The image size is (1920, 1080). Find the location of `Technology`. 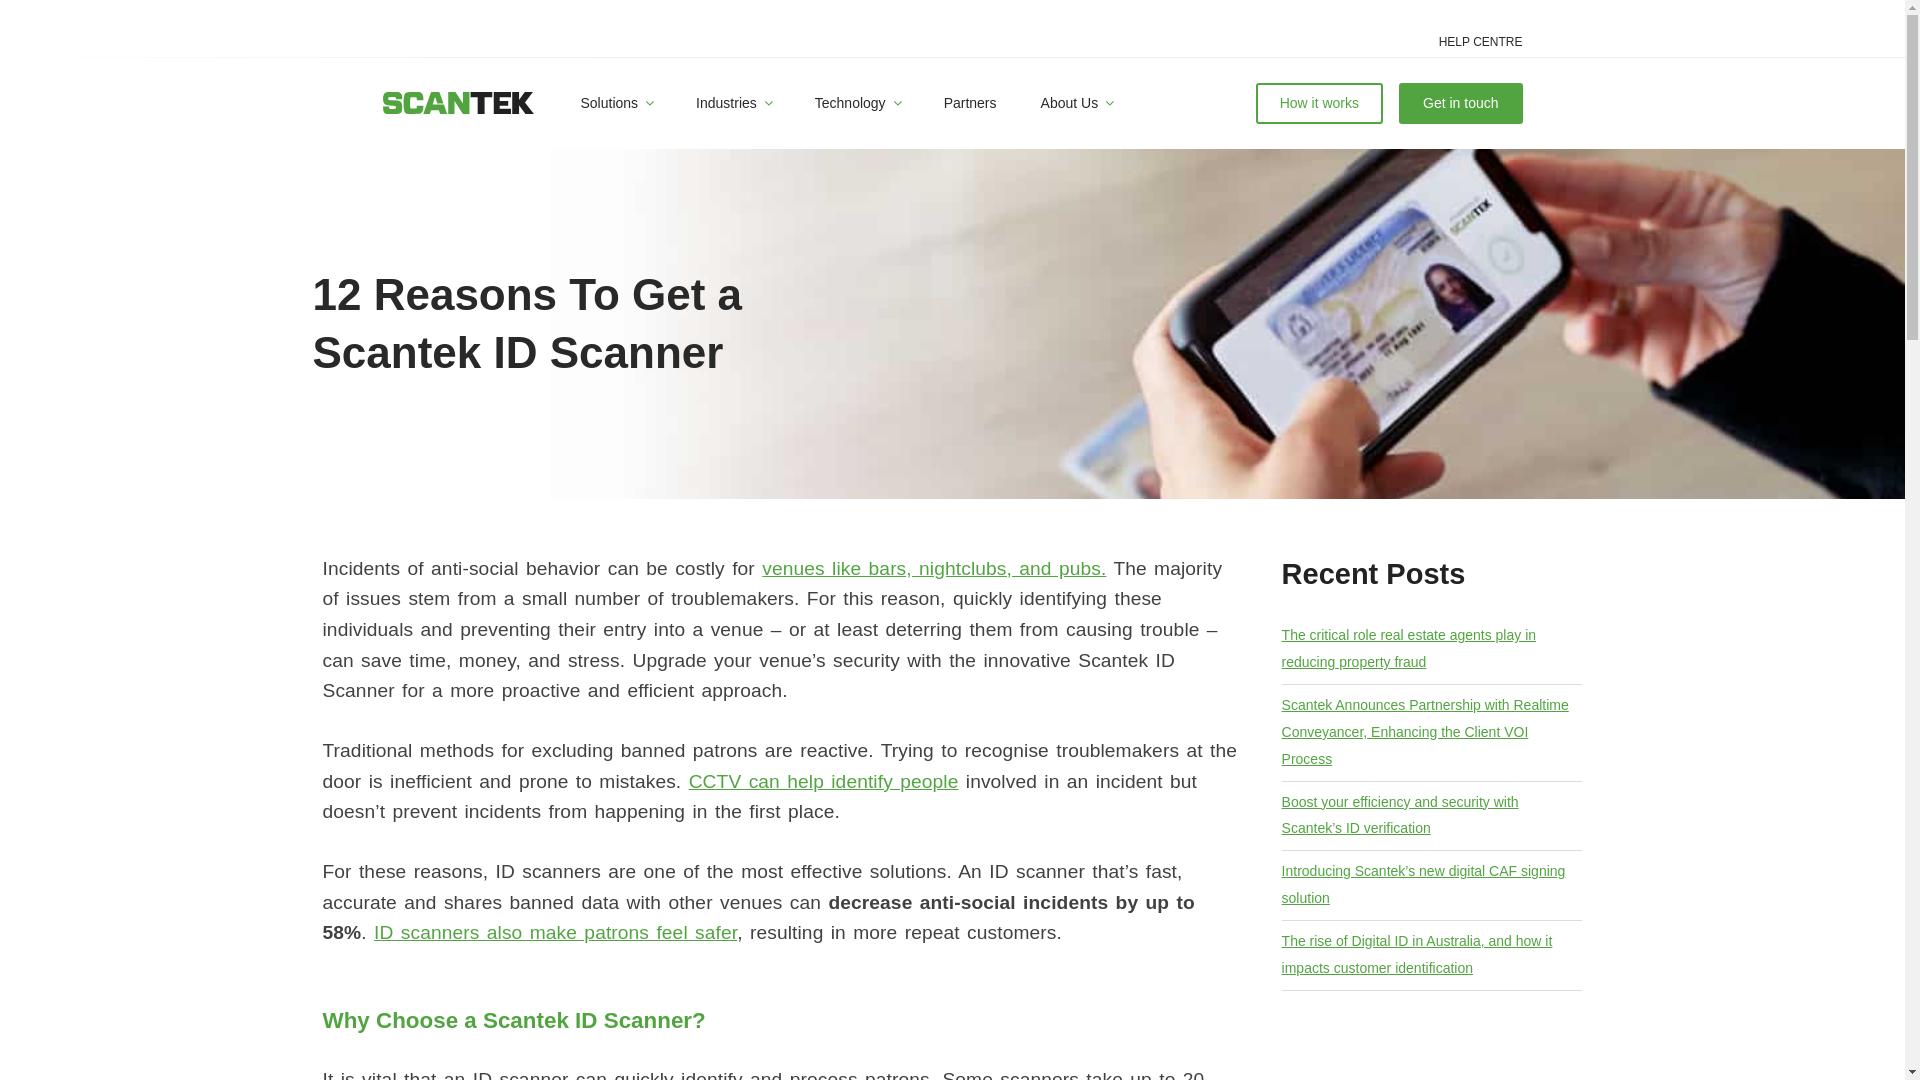

Technology is located at coordinates (856, 104).